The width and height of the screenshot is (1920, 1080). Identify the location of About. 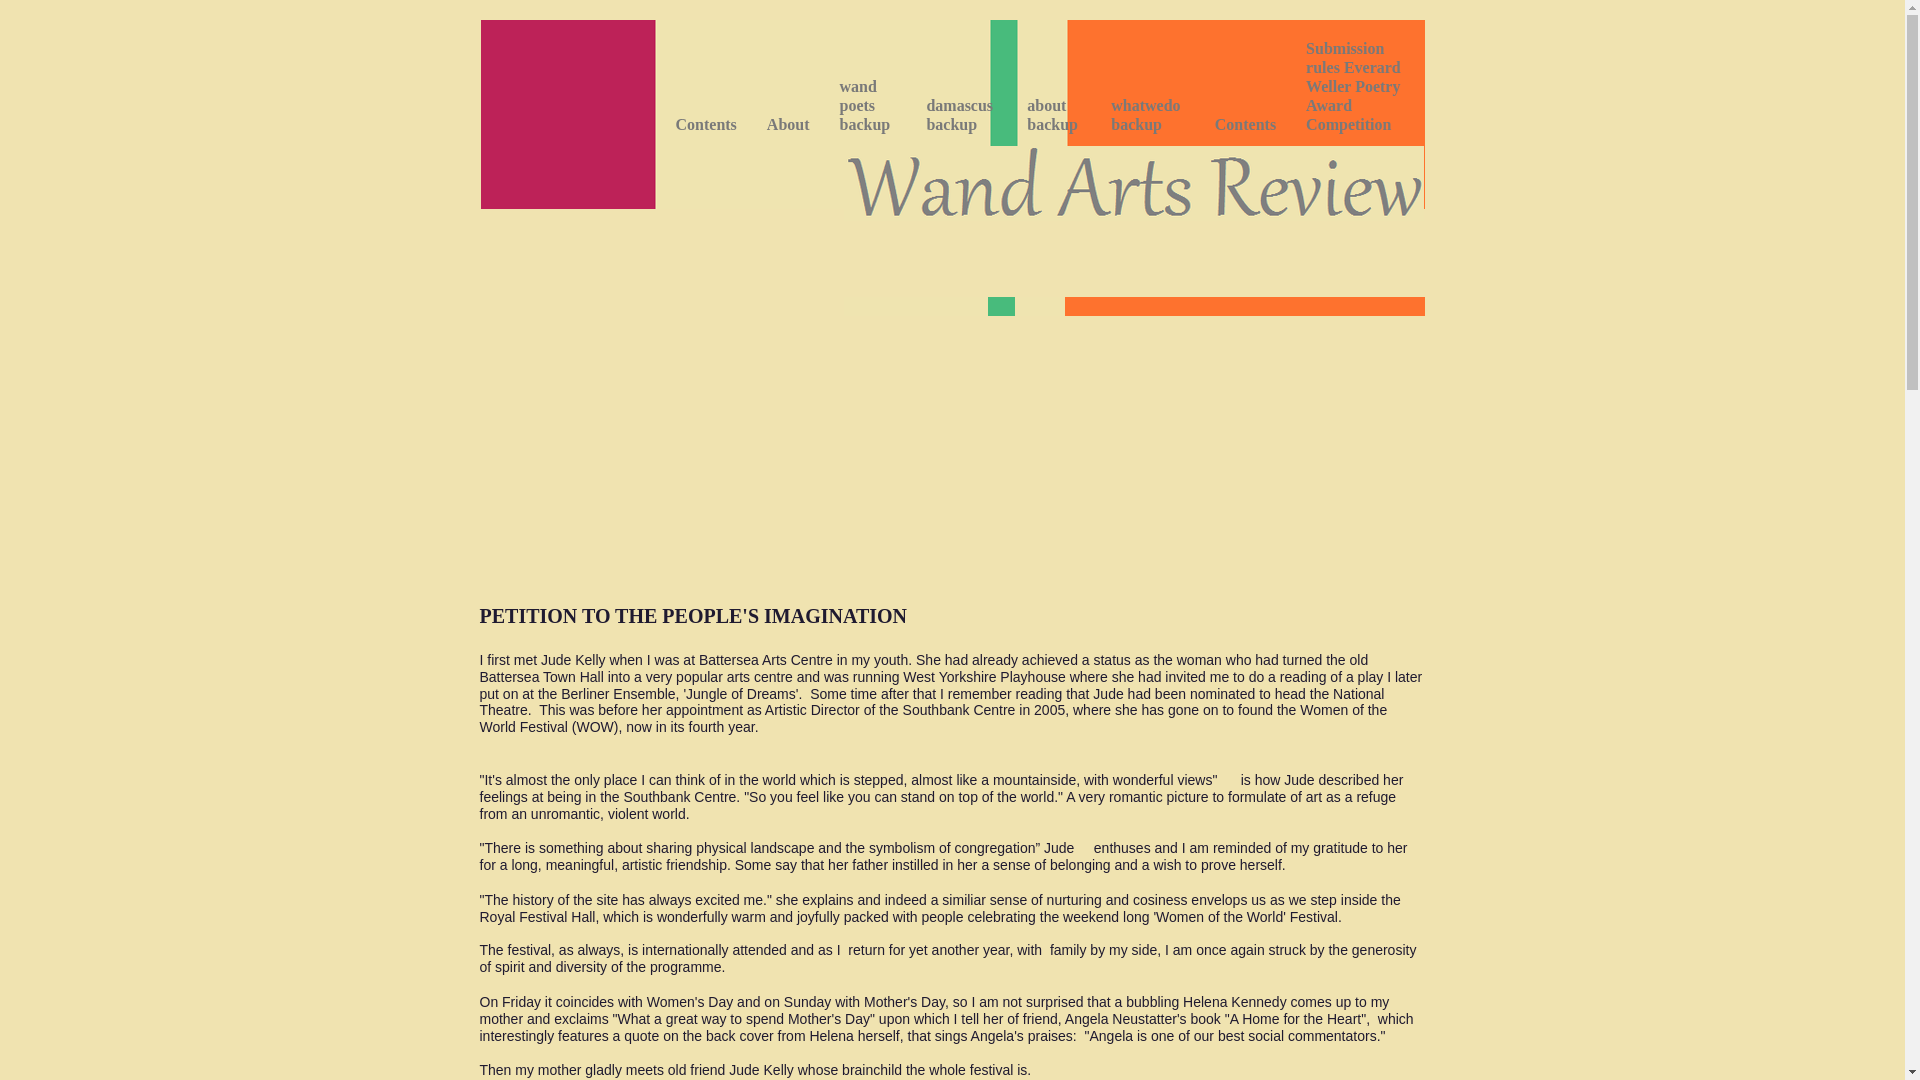
(788, 126).